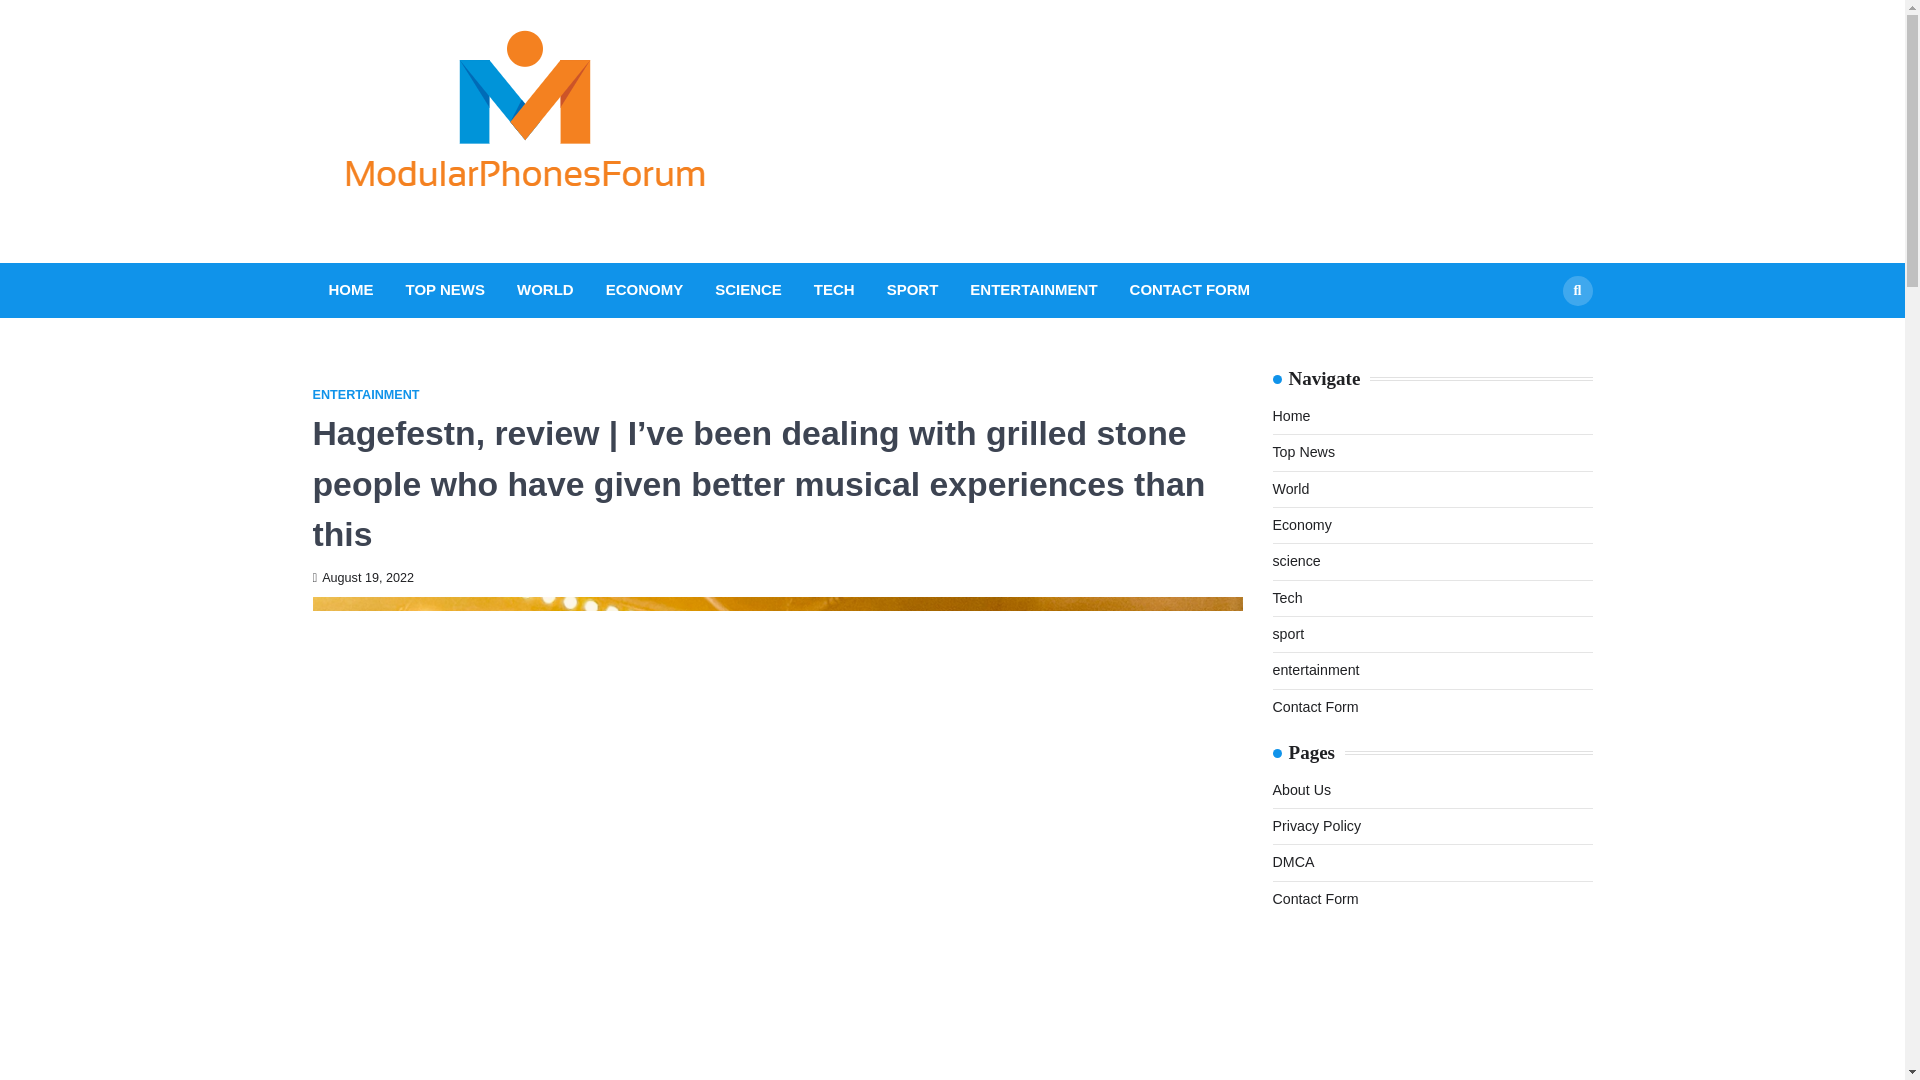 This screenshot has height=1080, width=1920. I want to click on science, so click(1296, 560).